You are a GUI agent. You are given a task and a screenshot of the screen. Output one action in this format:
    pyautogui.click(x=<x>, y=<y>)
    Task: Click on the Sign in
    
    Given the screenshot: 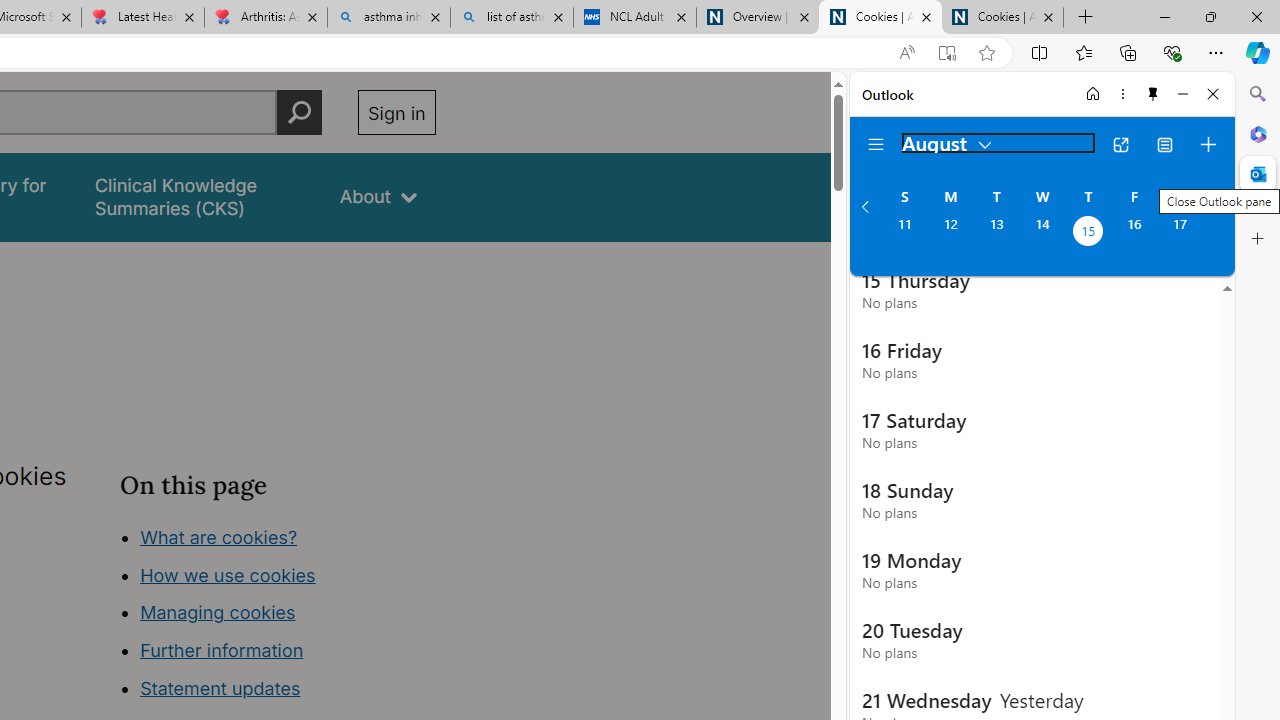 What is the action you would take?
    pyautogui.click(x=396, y=112)
    